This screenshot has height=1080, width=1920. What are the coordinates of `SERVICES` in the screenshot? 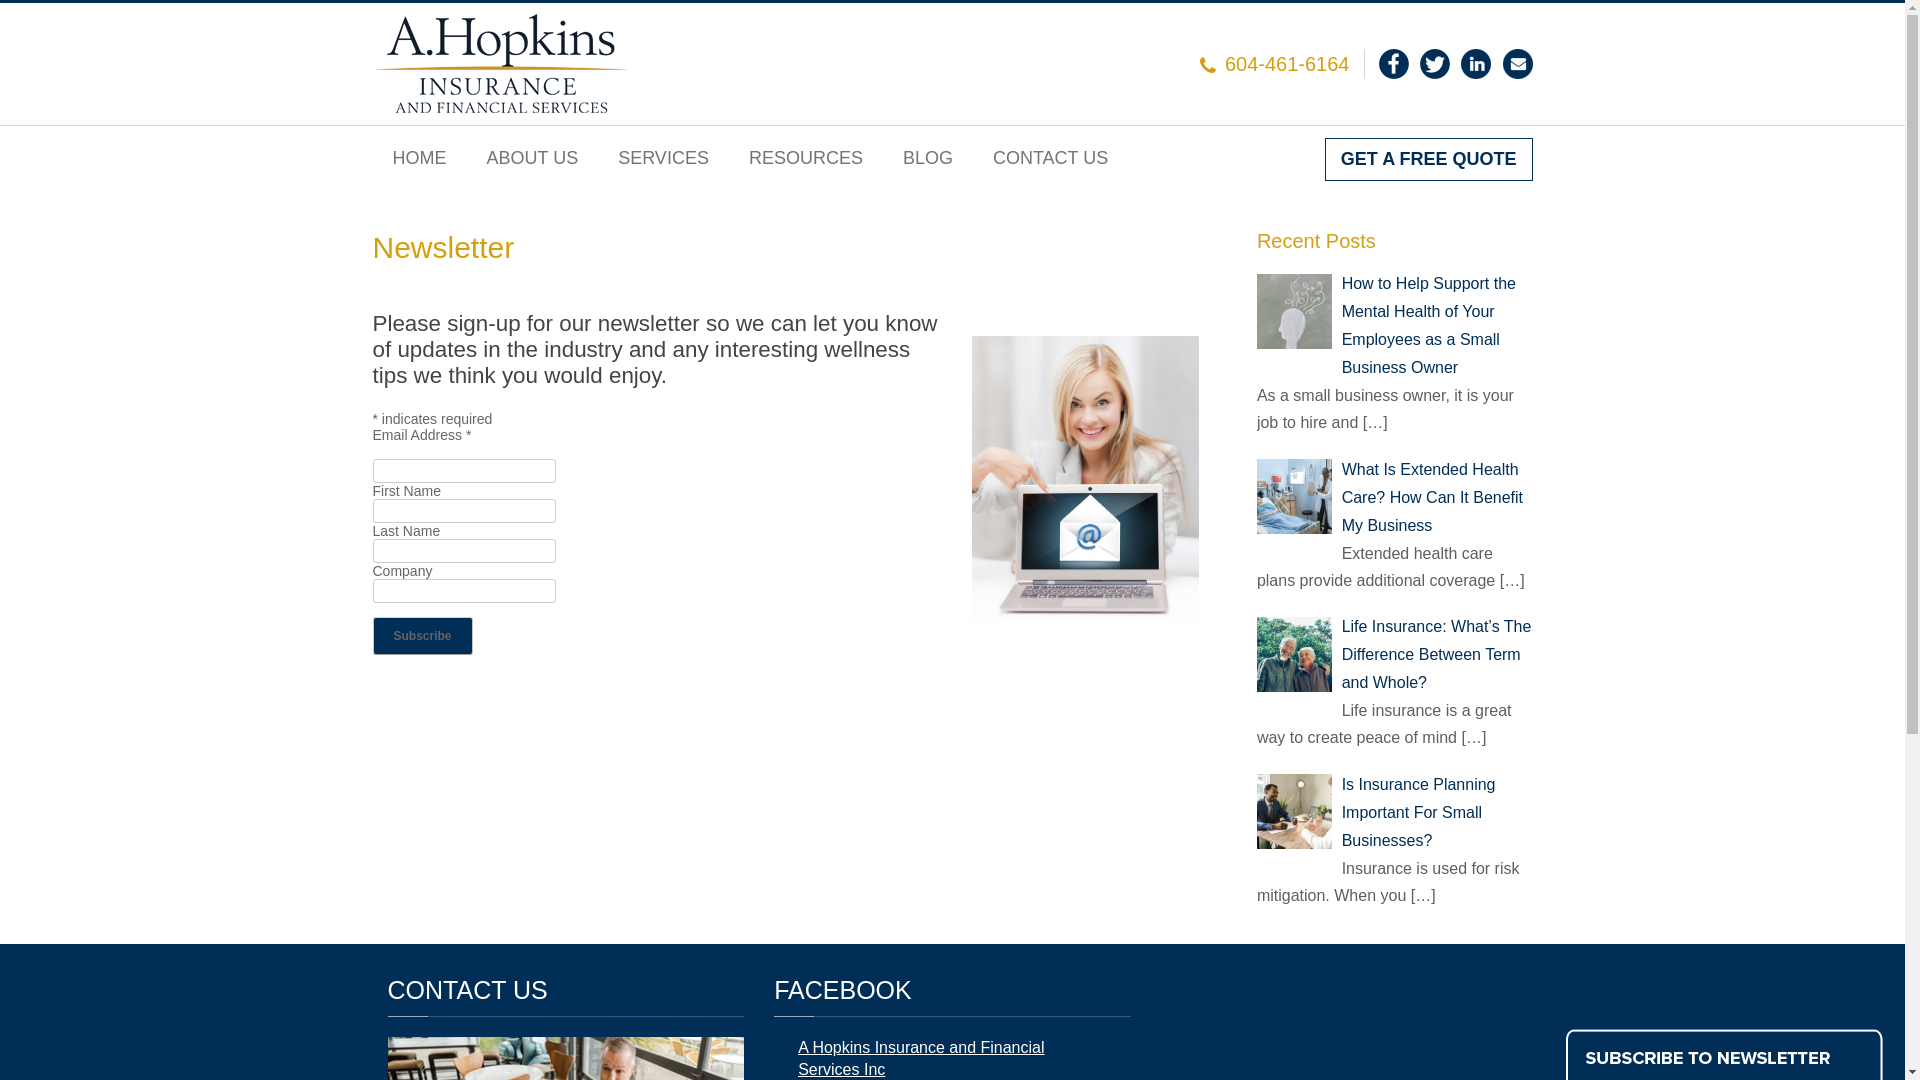 It's located at (664, 158).